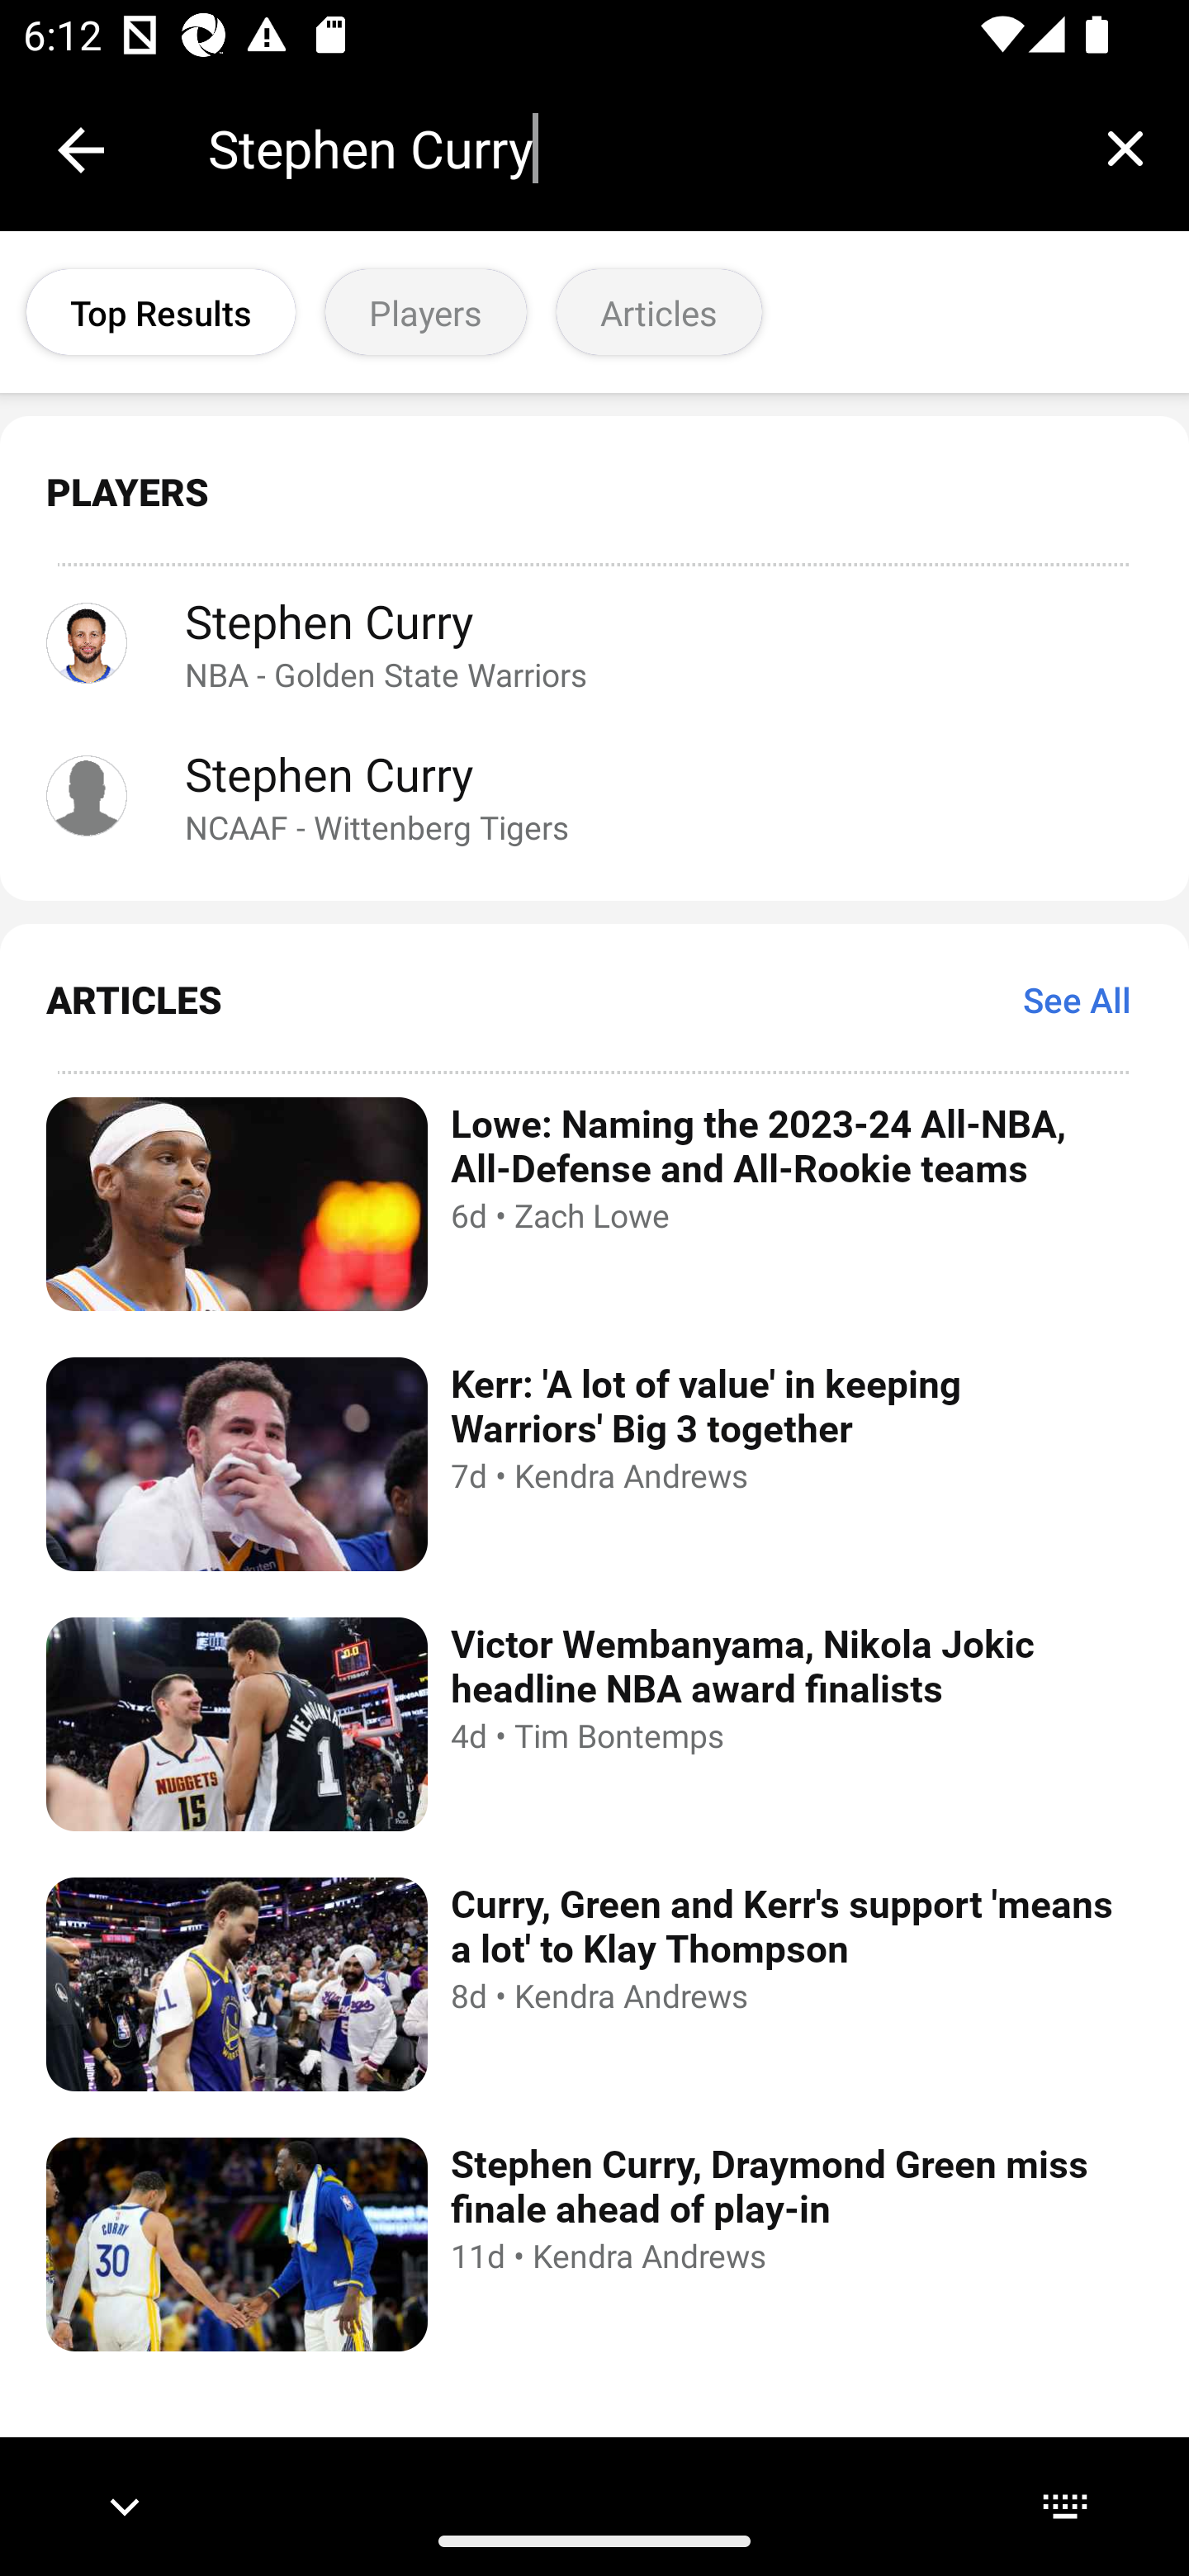 This screenshot has width=1189, height=2576. I want to click on Stephen Curry, so click(634, 149).